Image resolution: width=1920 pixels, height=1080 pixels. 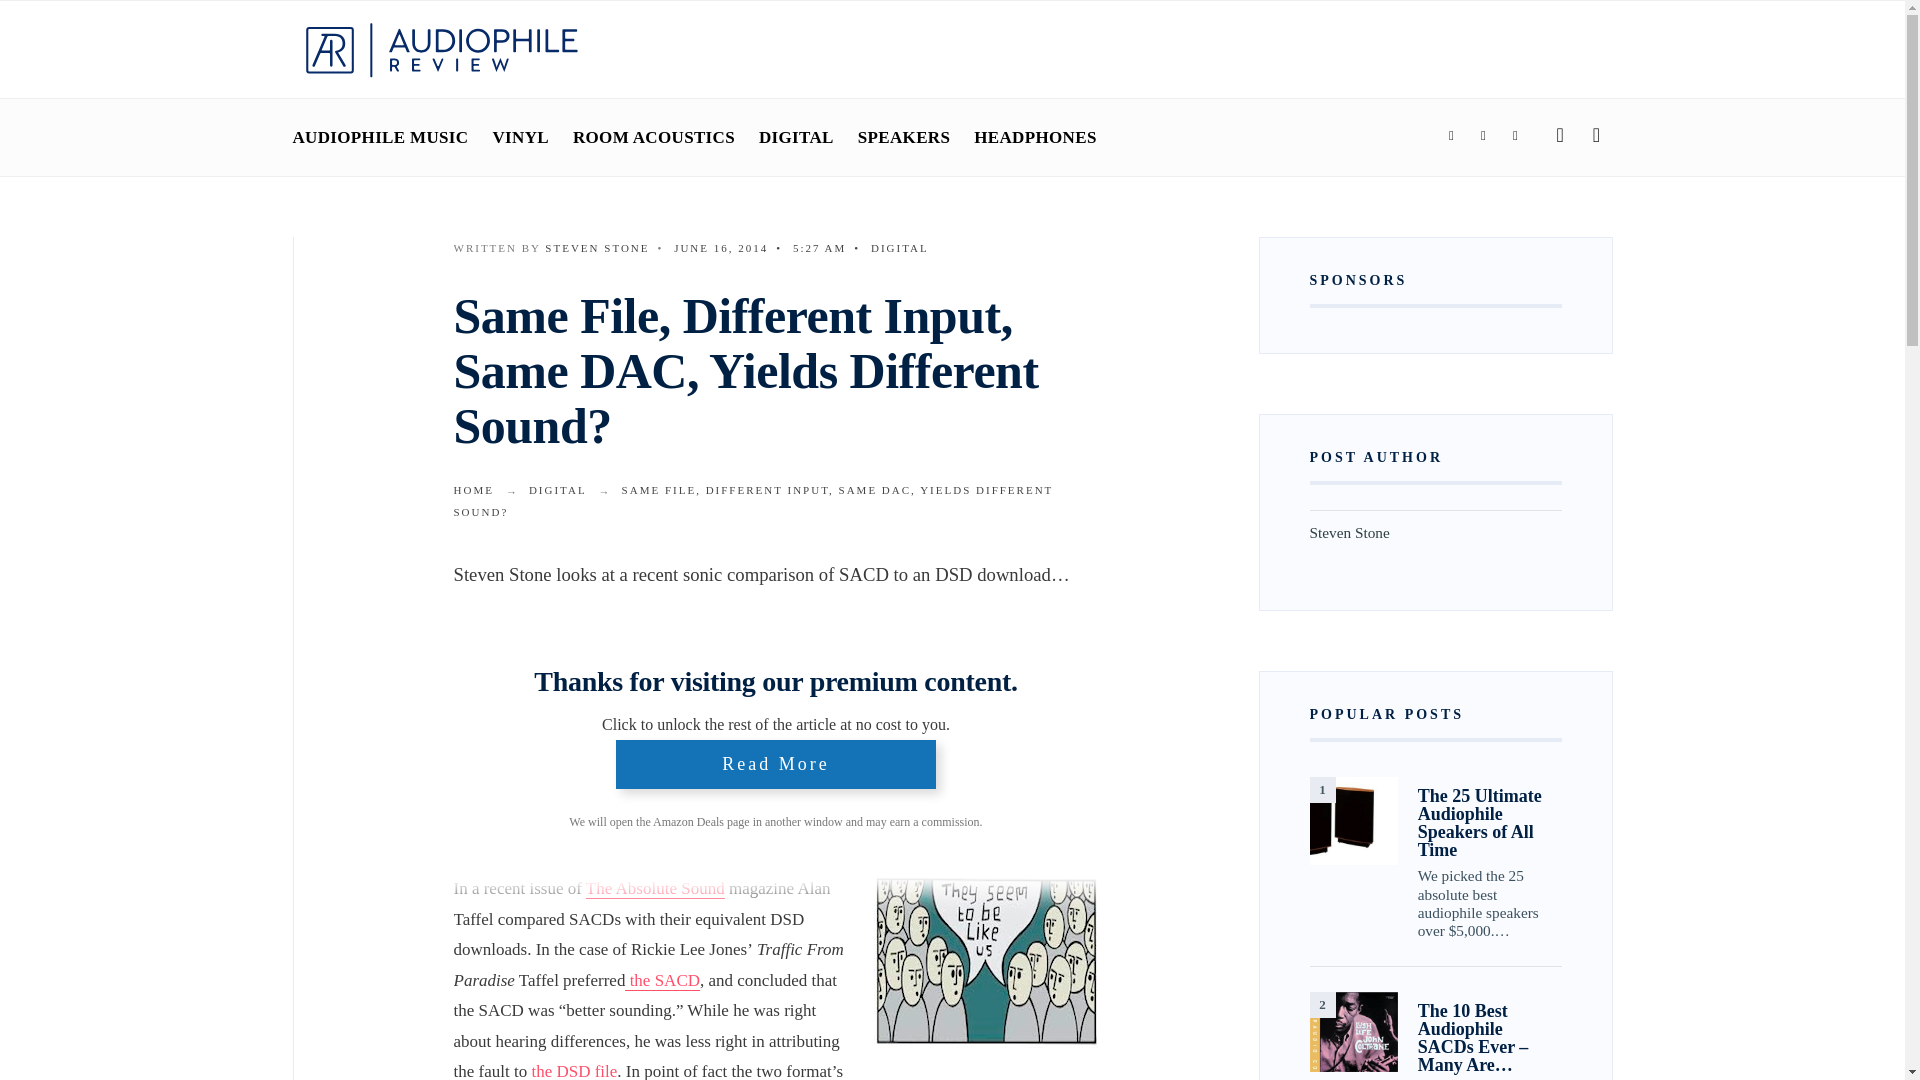 I want to click on The 25 Ultimate Audiophile Speakers of All Time, so click(x=1353, y=820).